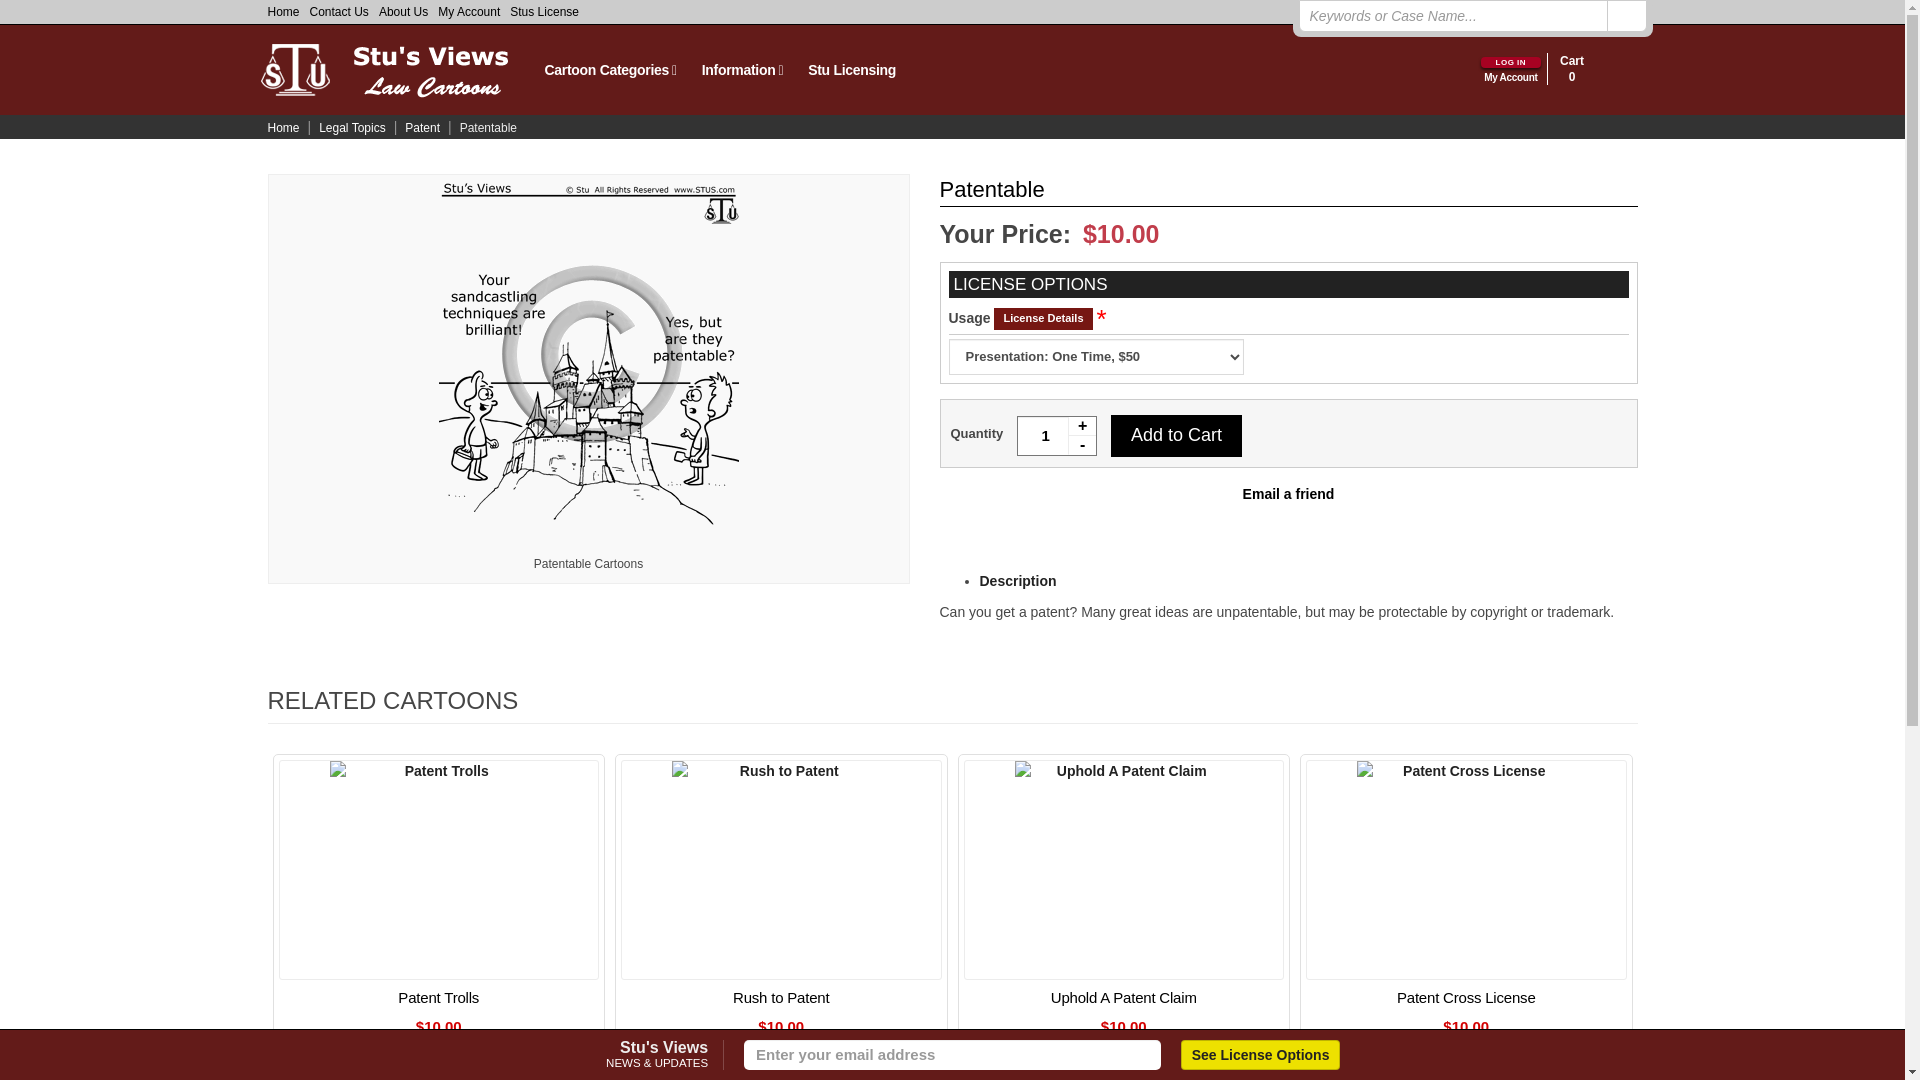 The width and height of the screenshot is (1920, 1080). What do you see at coordinates (1043, 318) in the screenshot?
I see `modal` at bounding box center [1043, 318].